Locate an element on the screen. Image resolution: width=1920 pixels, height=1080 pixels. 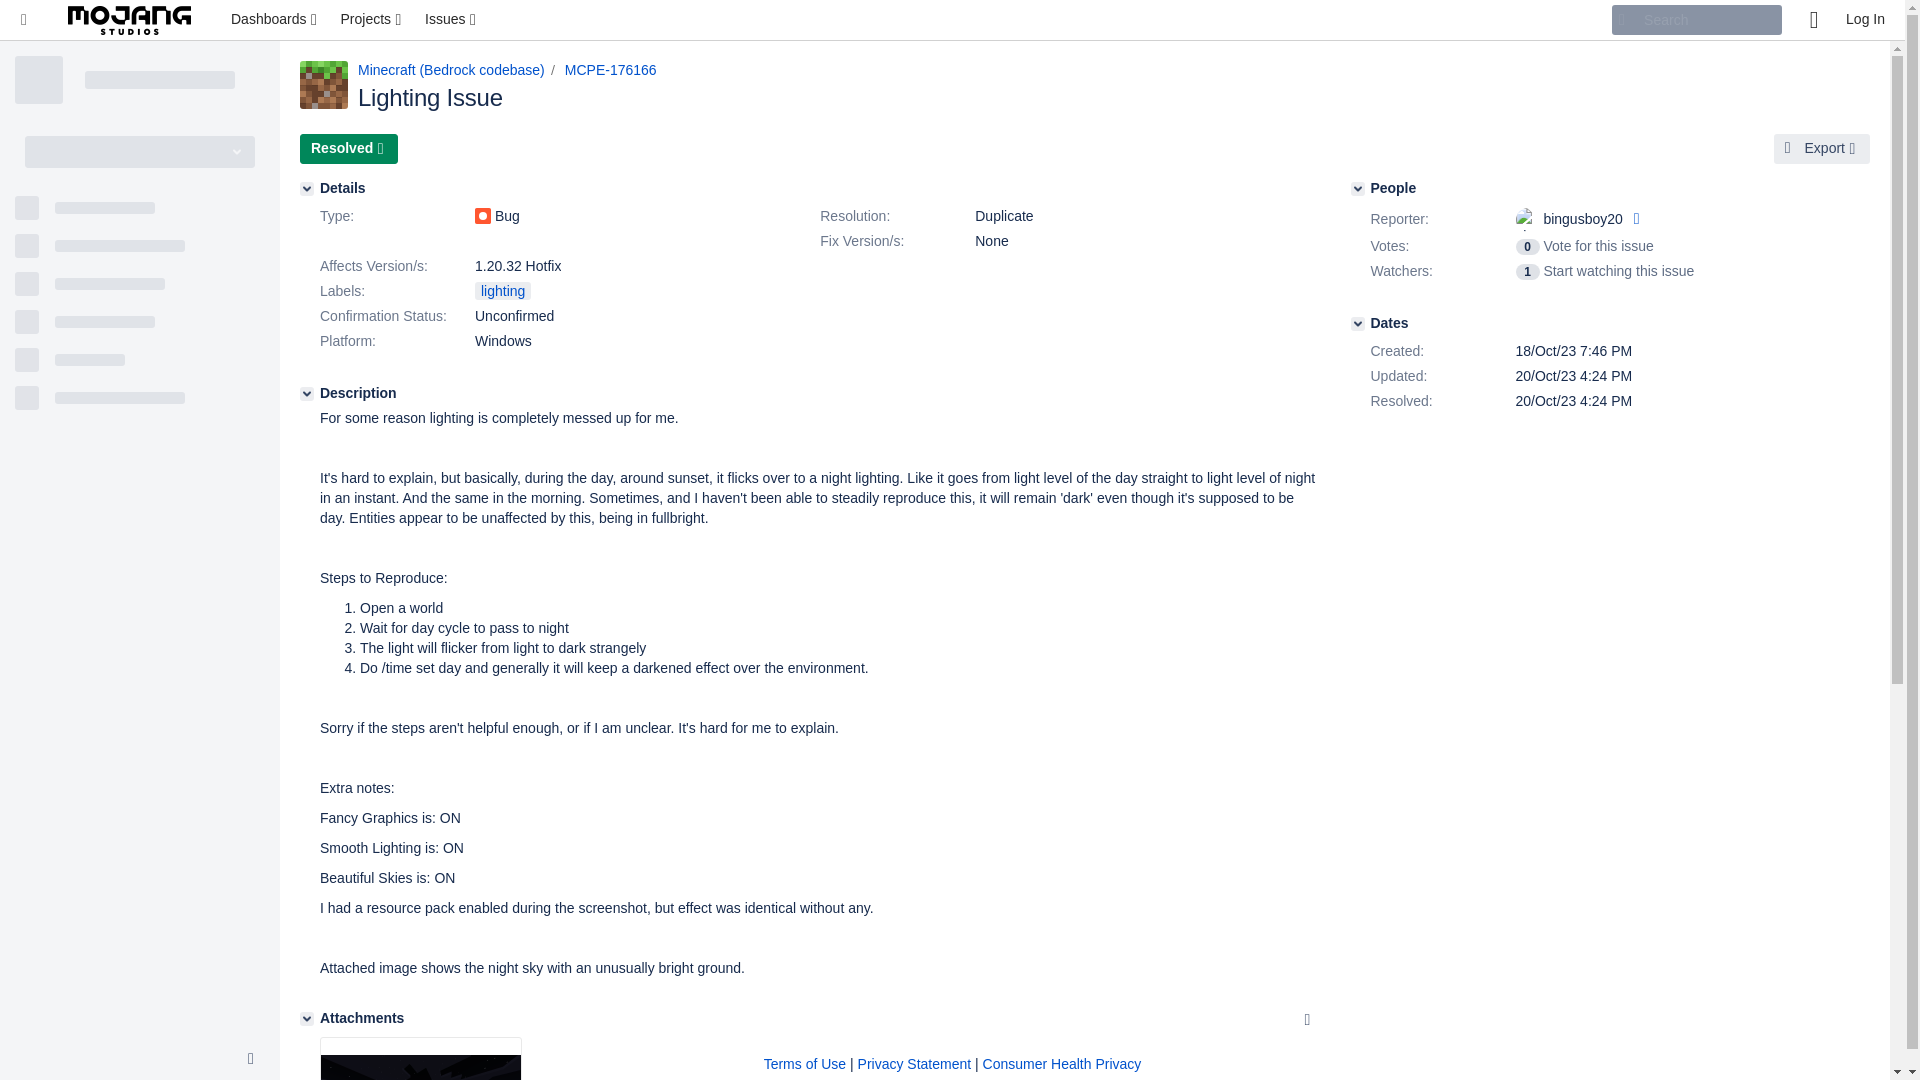
MCPE-176166 is located at coordinates (610, 69).